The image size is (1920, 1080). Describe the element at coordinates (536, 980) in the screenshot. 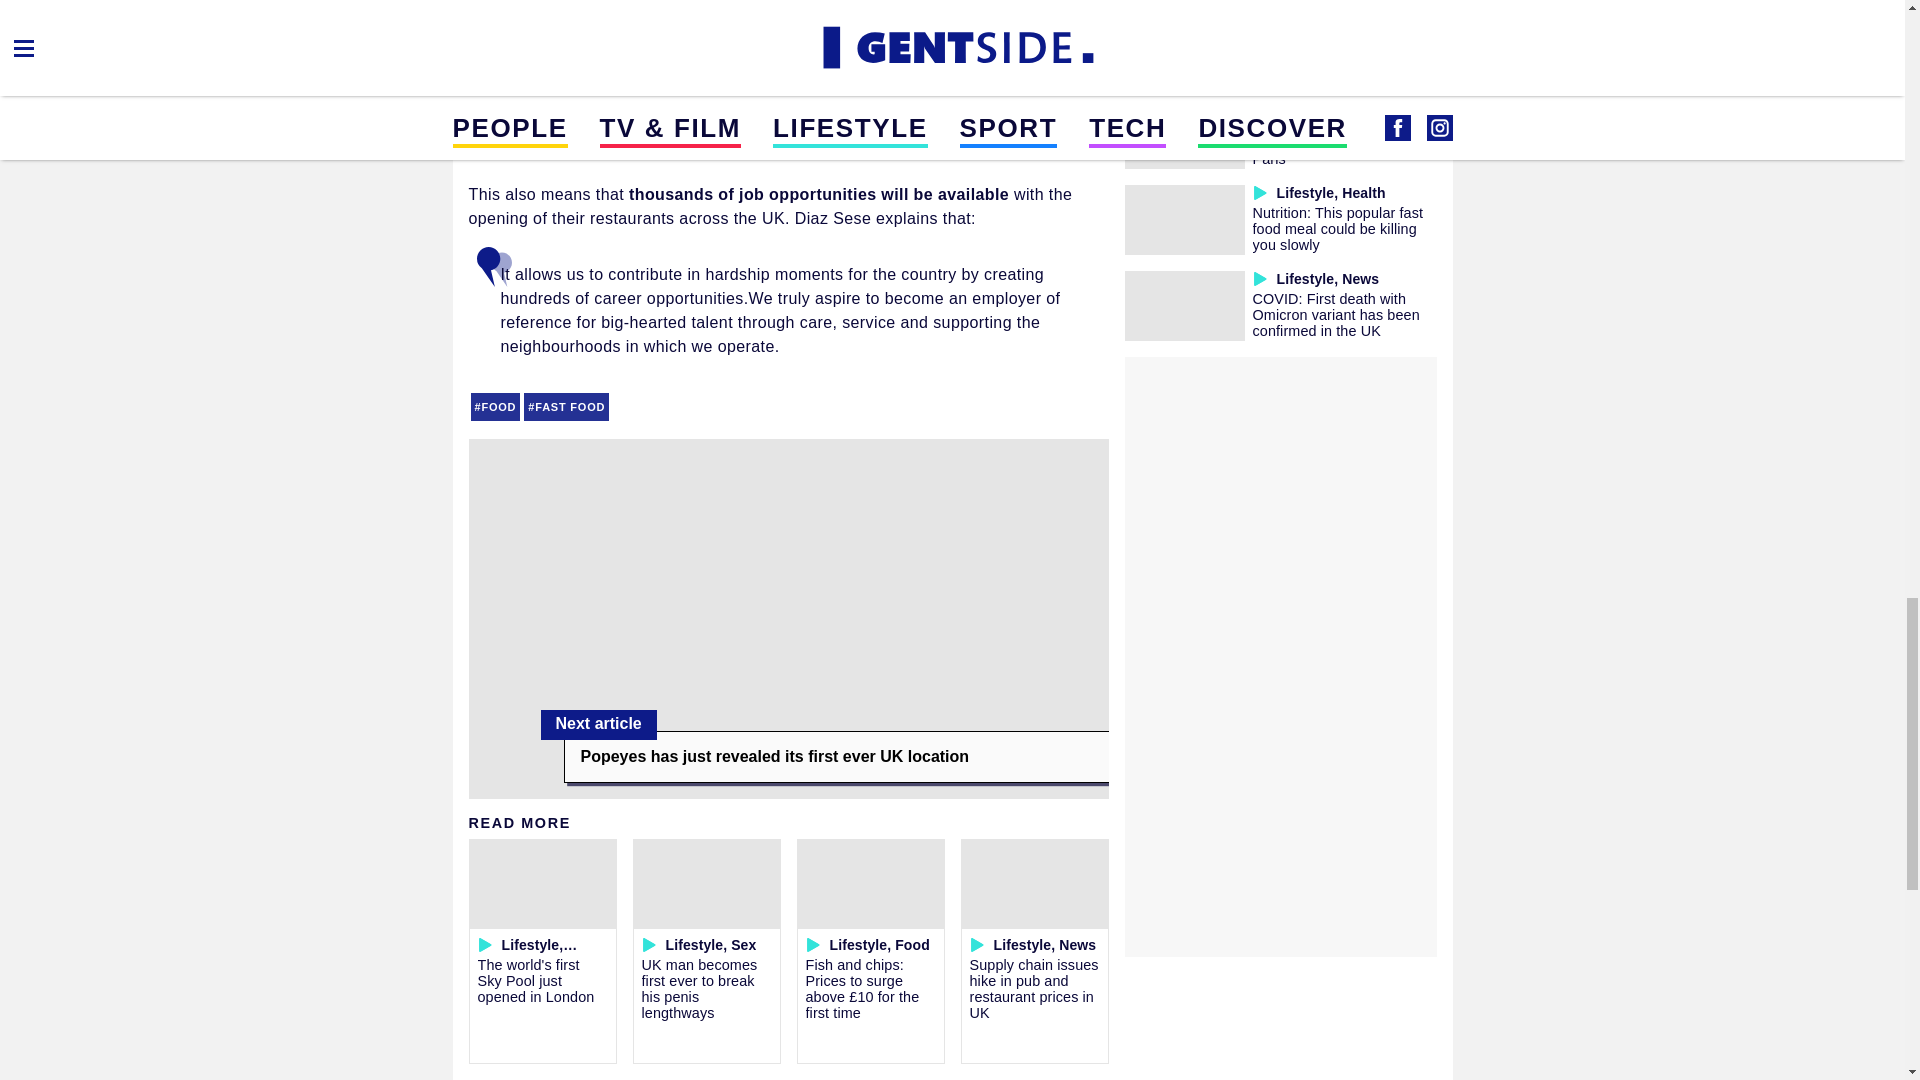

I see `The world's first Sky Pool just opened in London` at that location.